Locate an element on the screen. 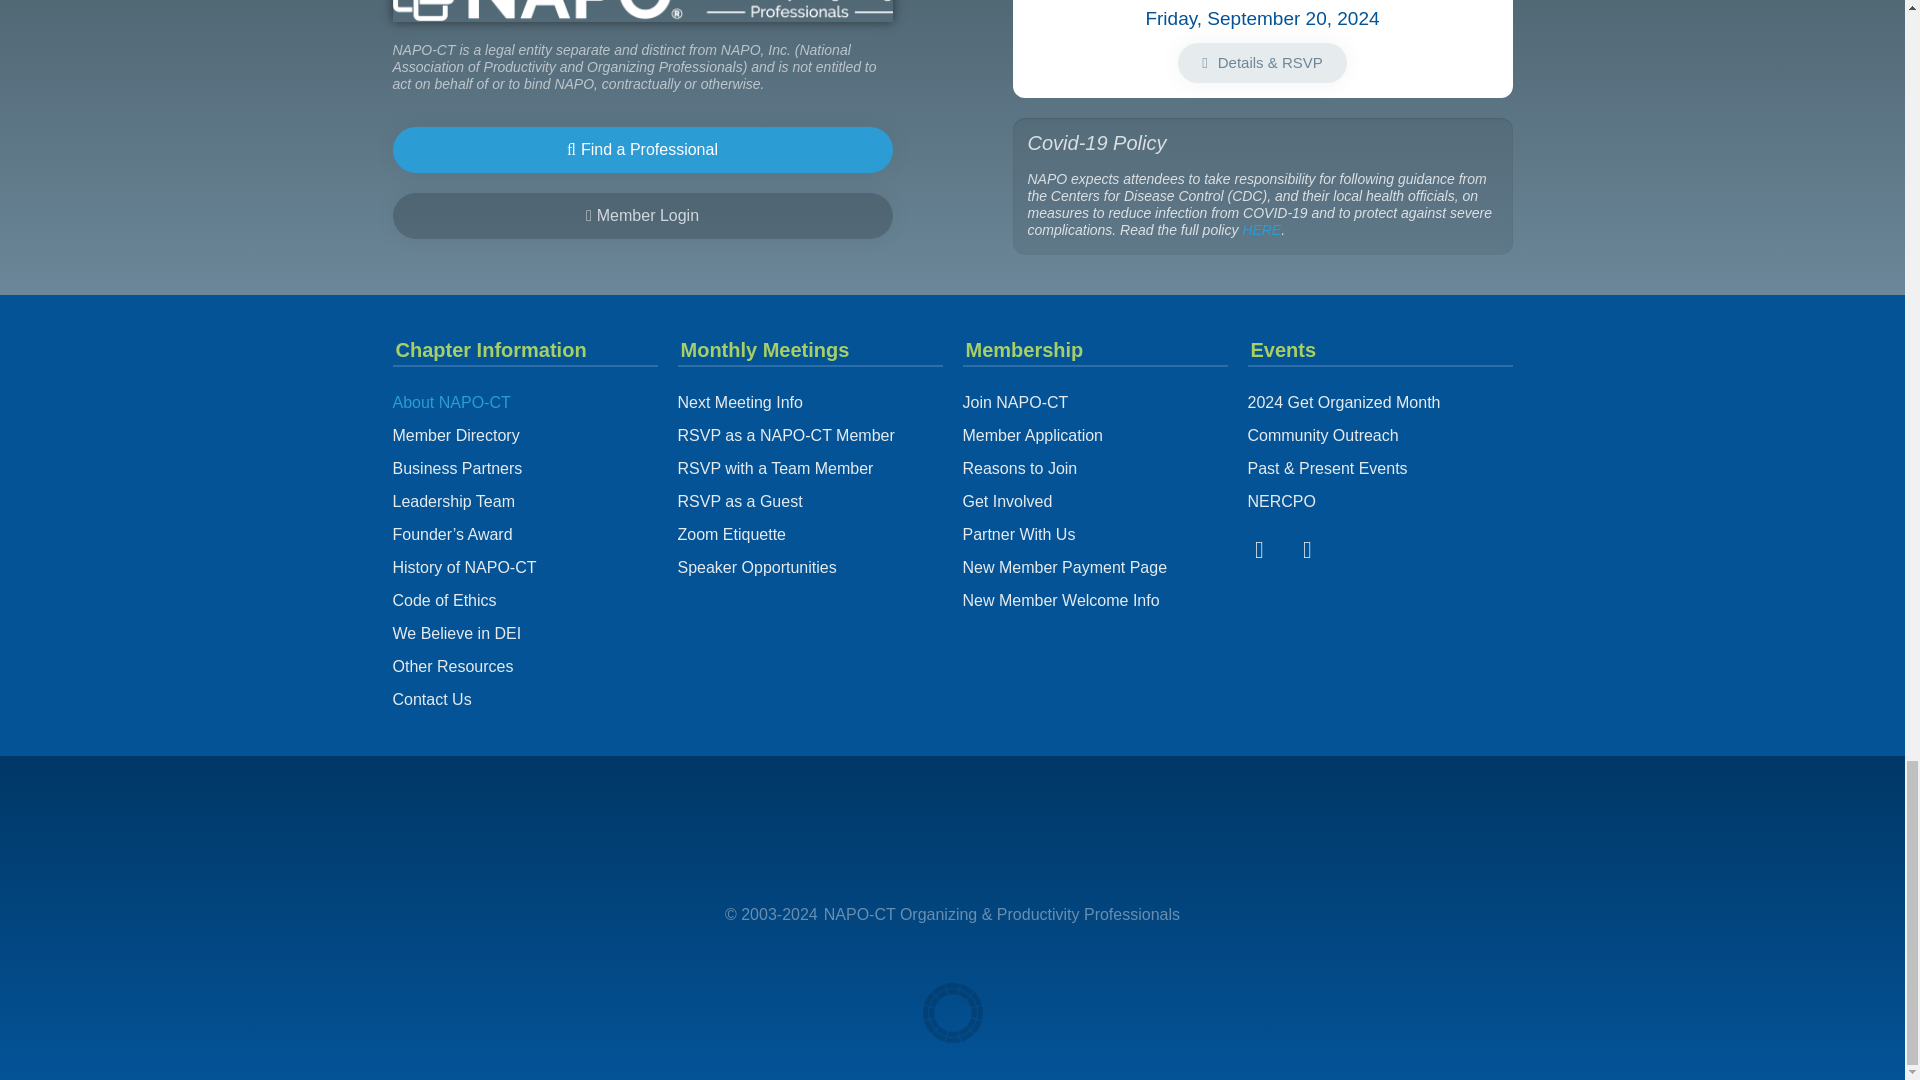  Find a Professional is located at coordinates (642, 150).